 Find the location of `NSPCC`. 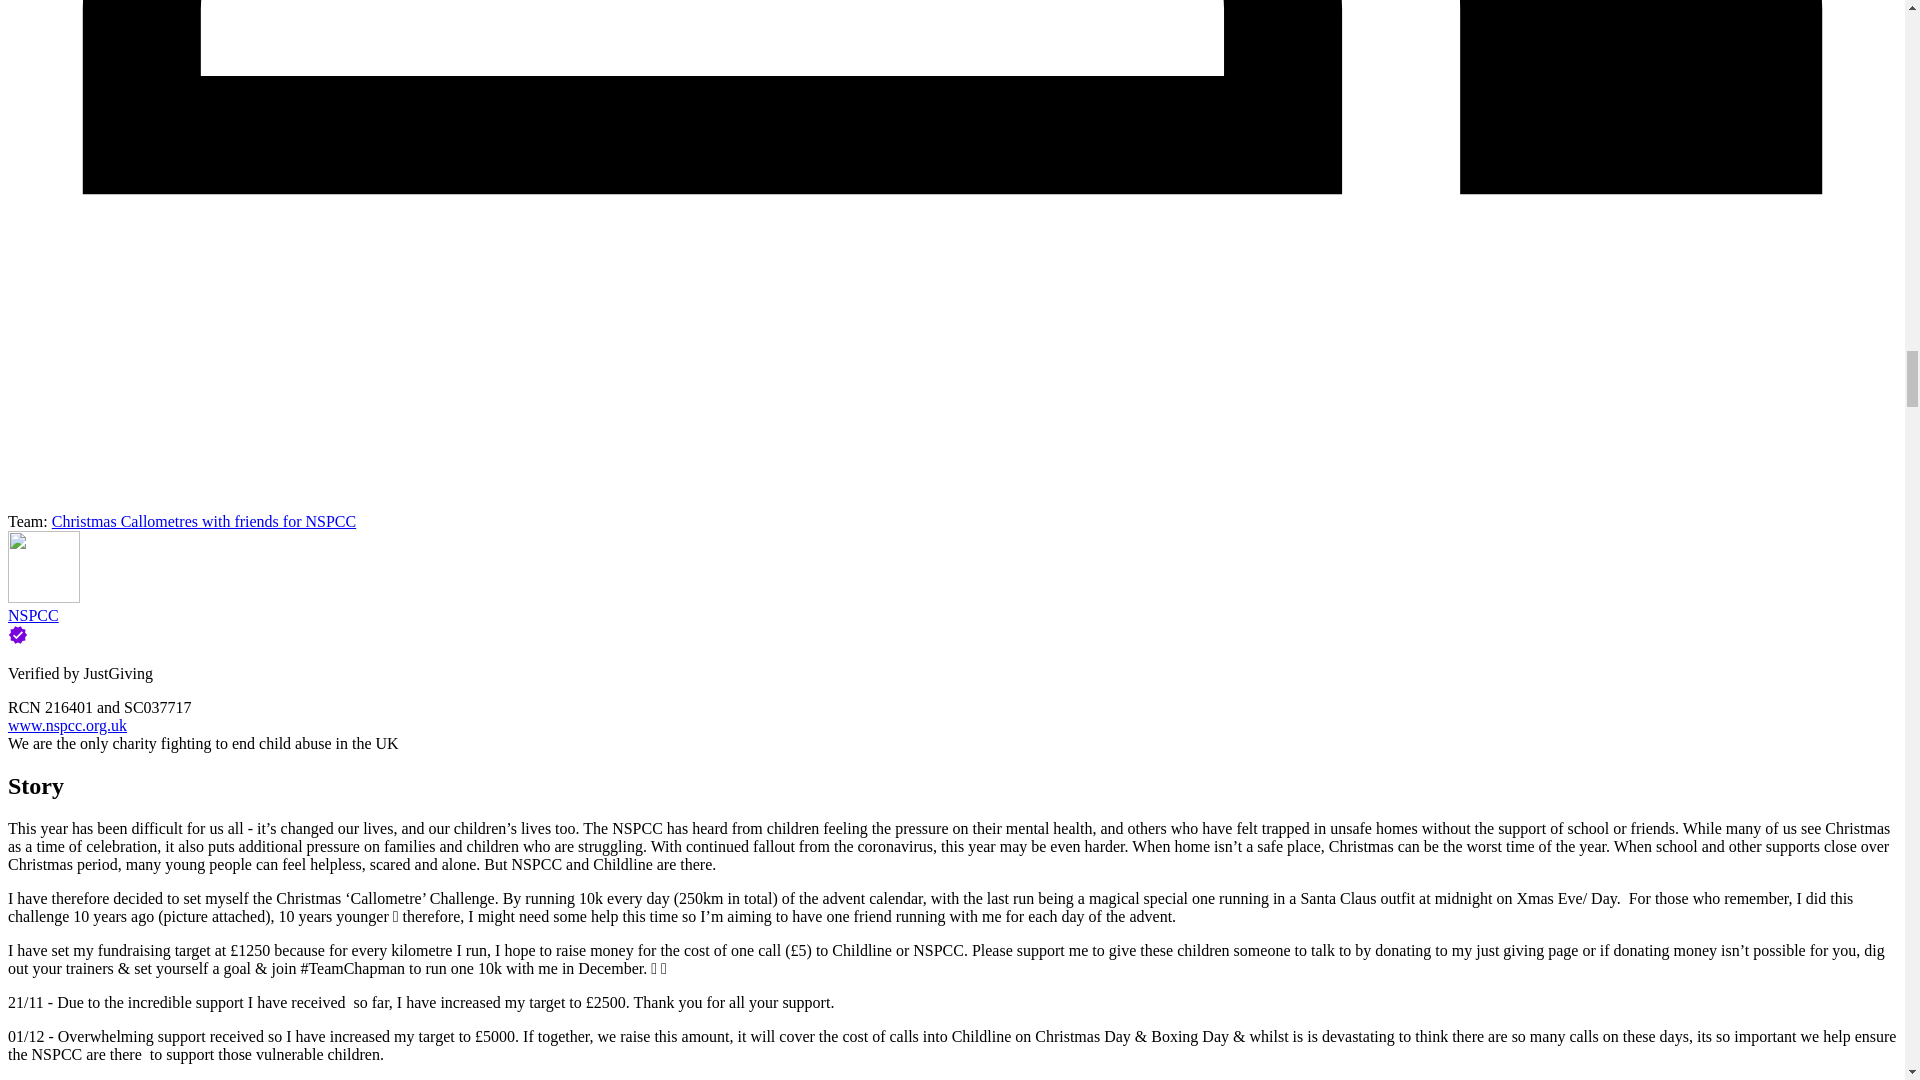

NSPCC is located at coordinates (33, 615).